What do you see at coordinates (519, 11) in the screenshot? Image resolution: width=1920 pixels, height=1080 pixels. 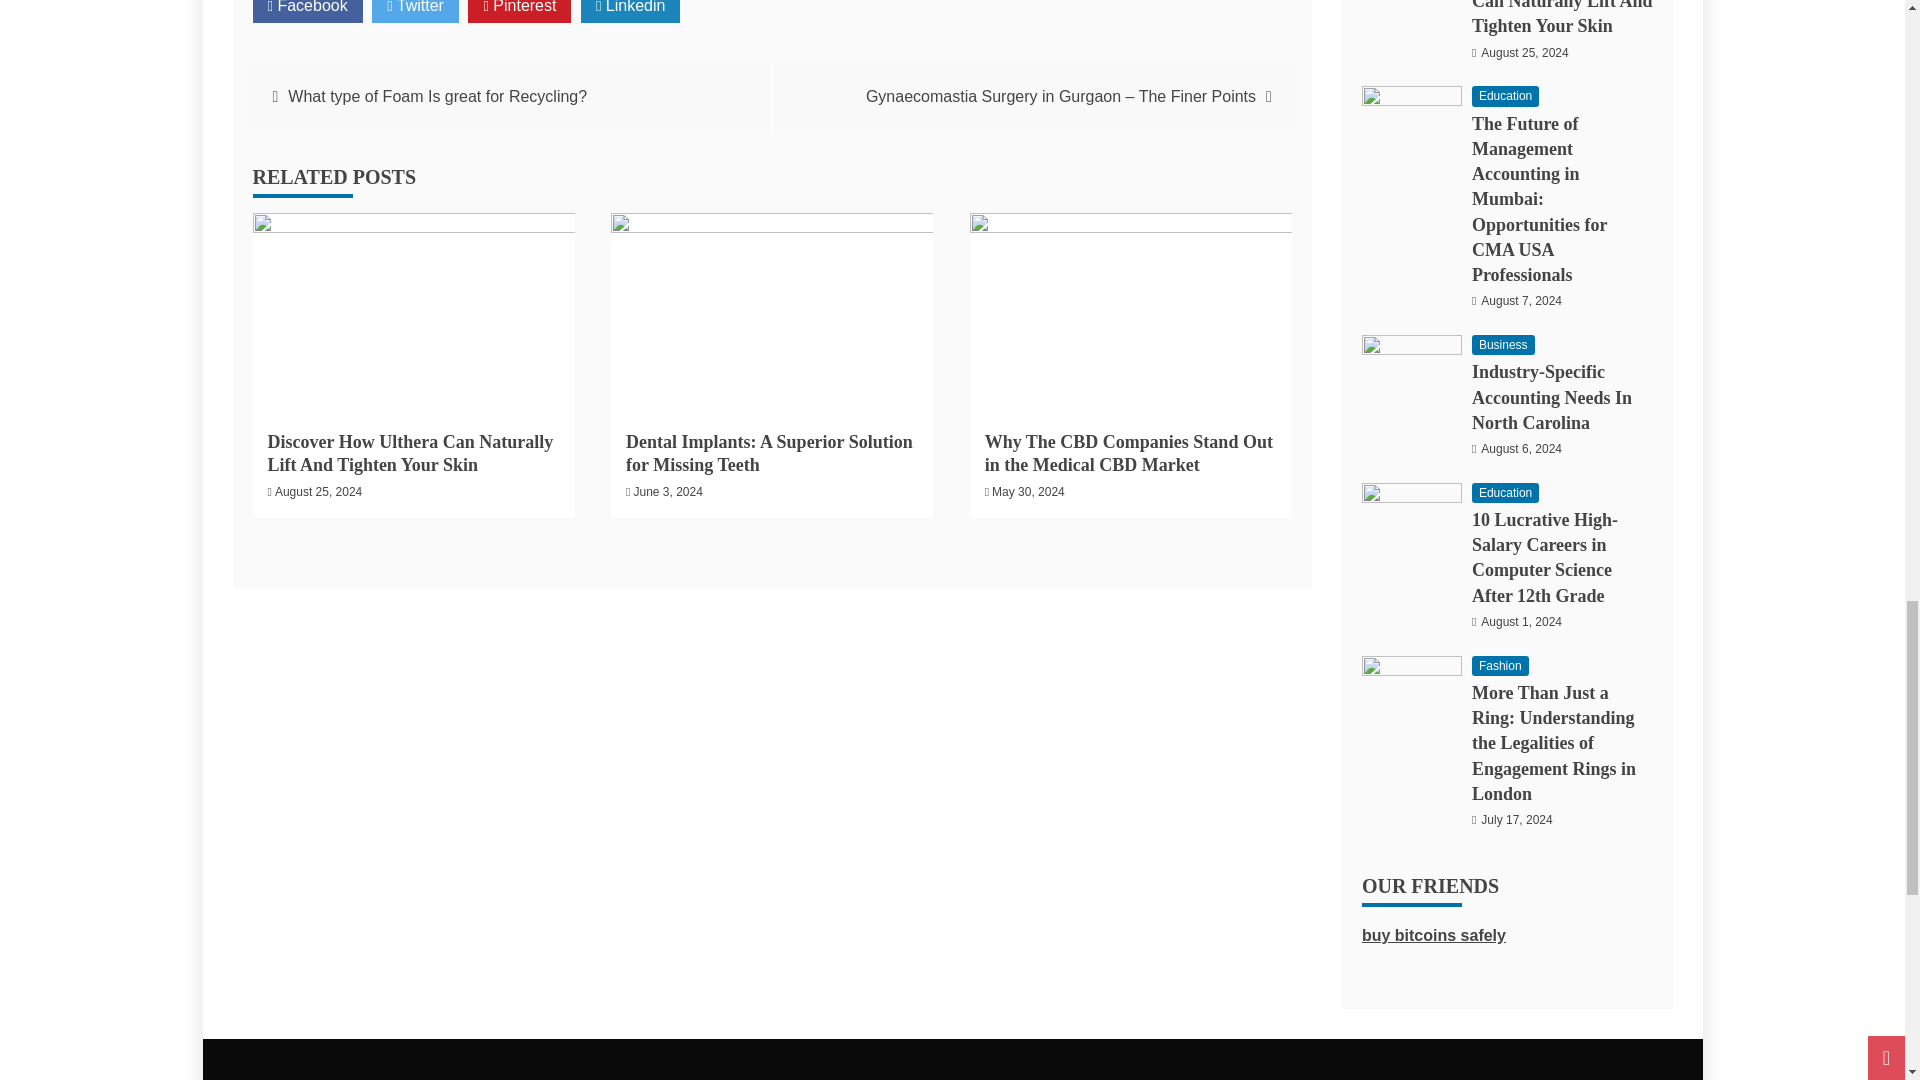 I see `Pinterest` at bounding box center [519, 11].